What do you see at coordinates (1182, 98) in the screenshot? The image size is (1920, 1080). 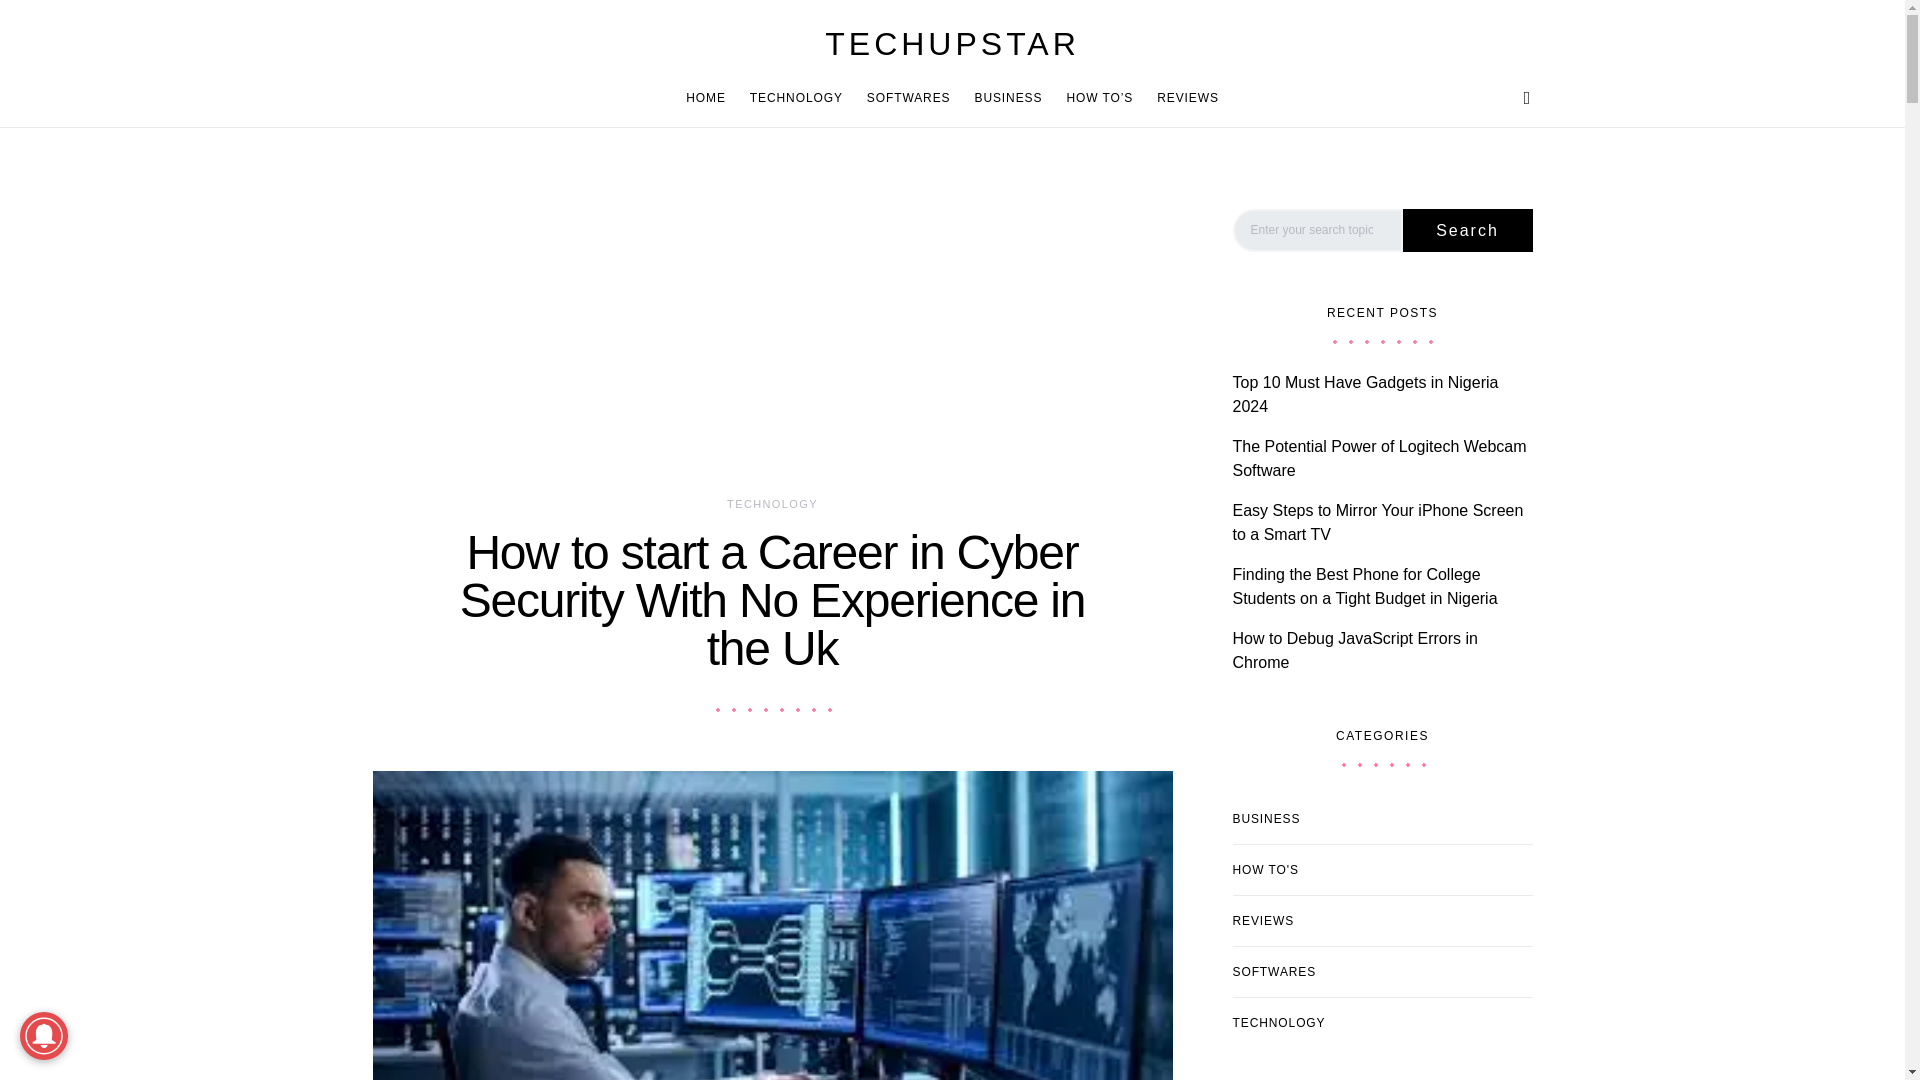 I see `REVIEWS` at bounding box center [1182, 98].